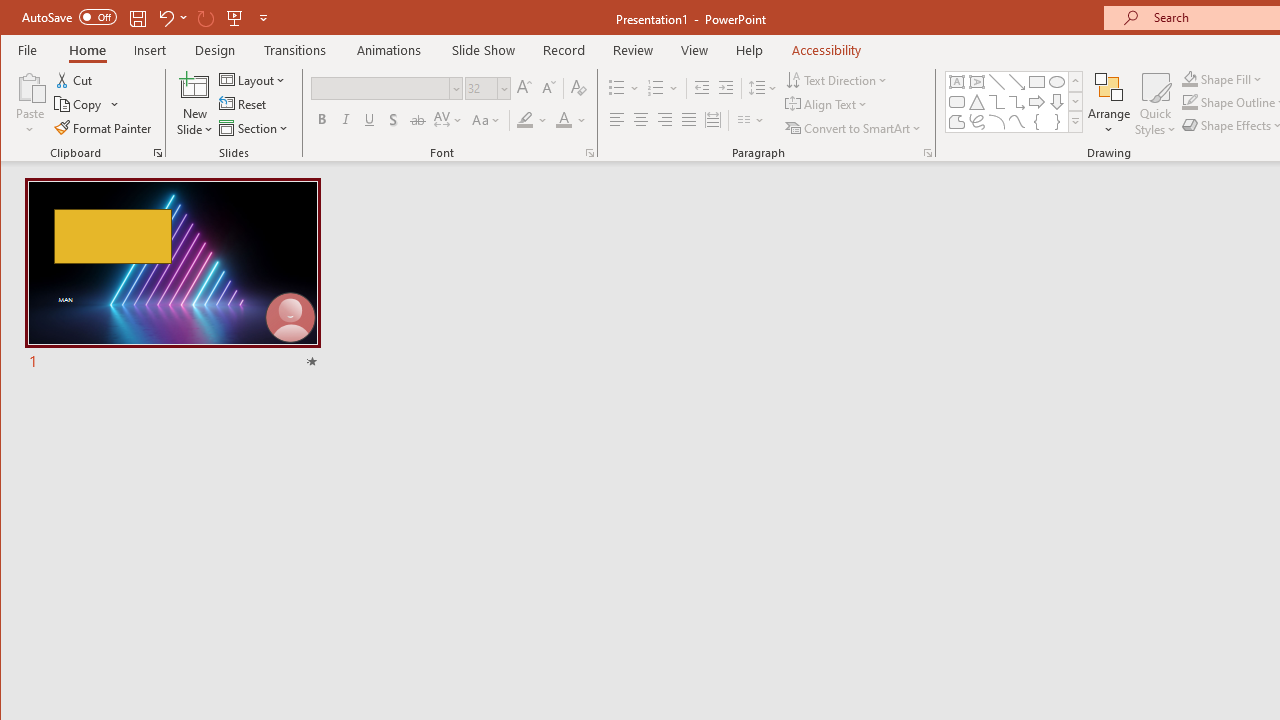  I want to click on Text Box, so click(956, 82).